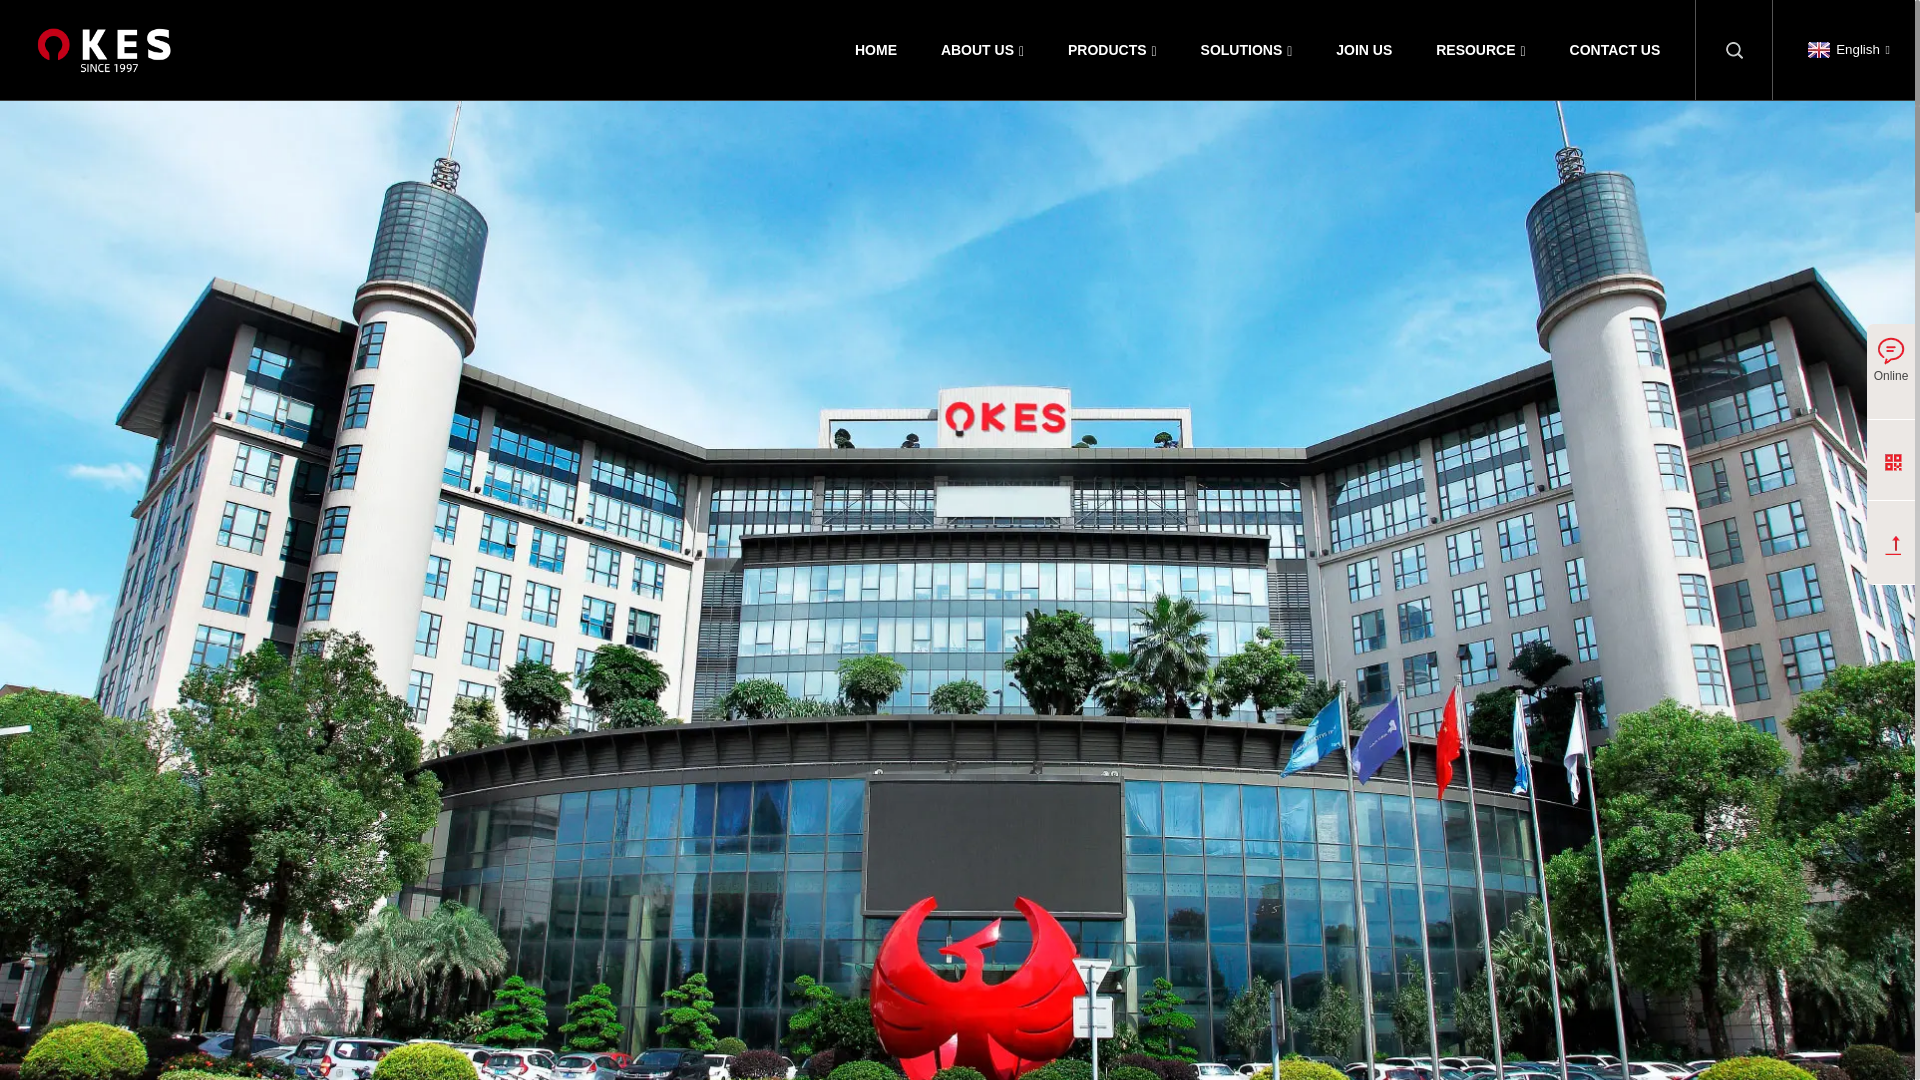 Image resolution: width=1920 pixels, height=1080 pixels. Describe the element at coordinates (1246, 50) in the screenshot. I see `SOLUTIONS` at that location.